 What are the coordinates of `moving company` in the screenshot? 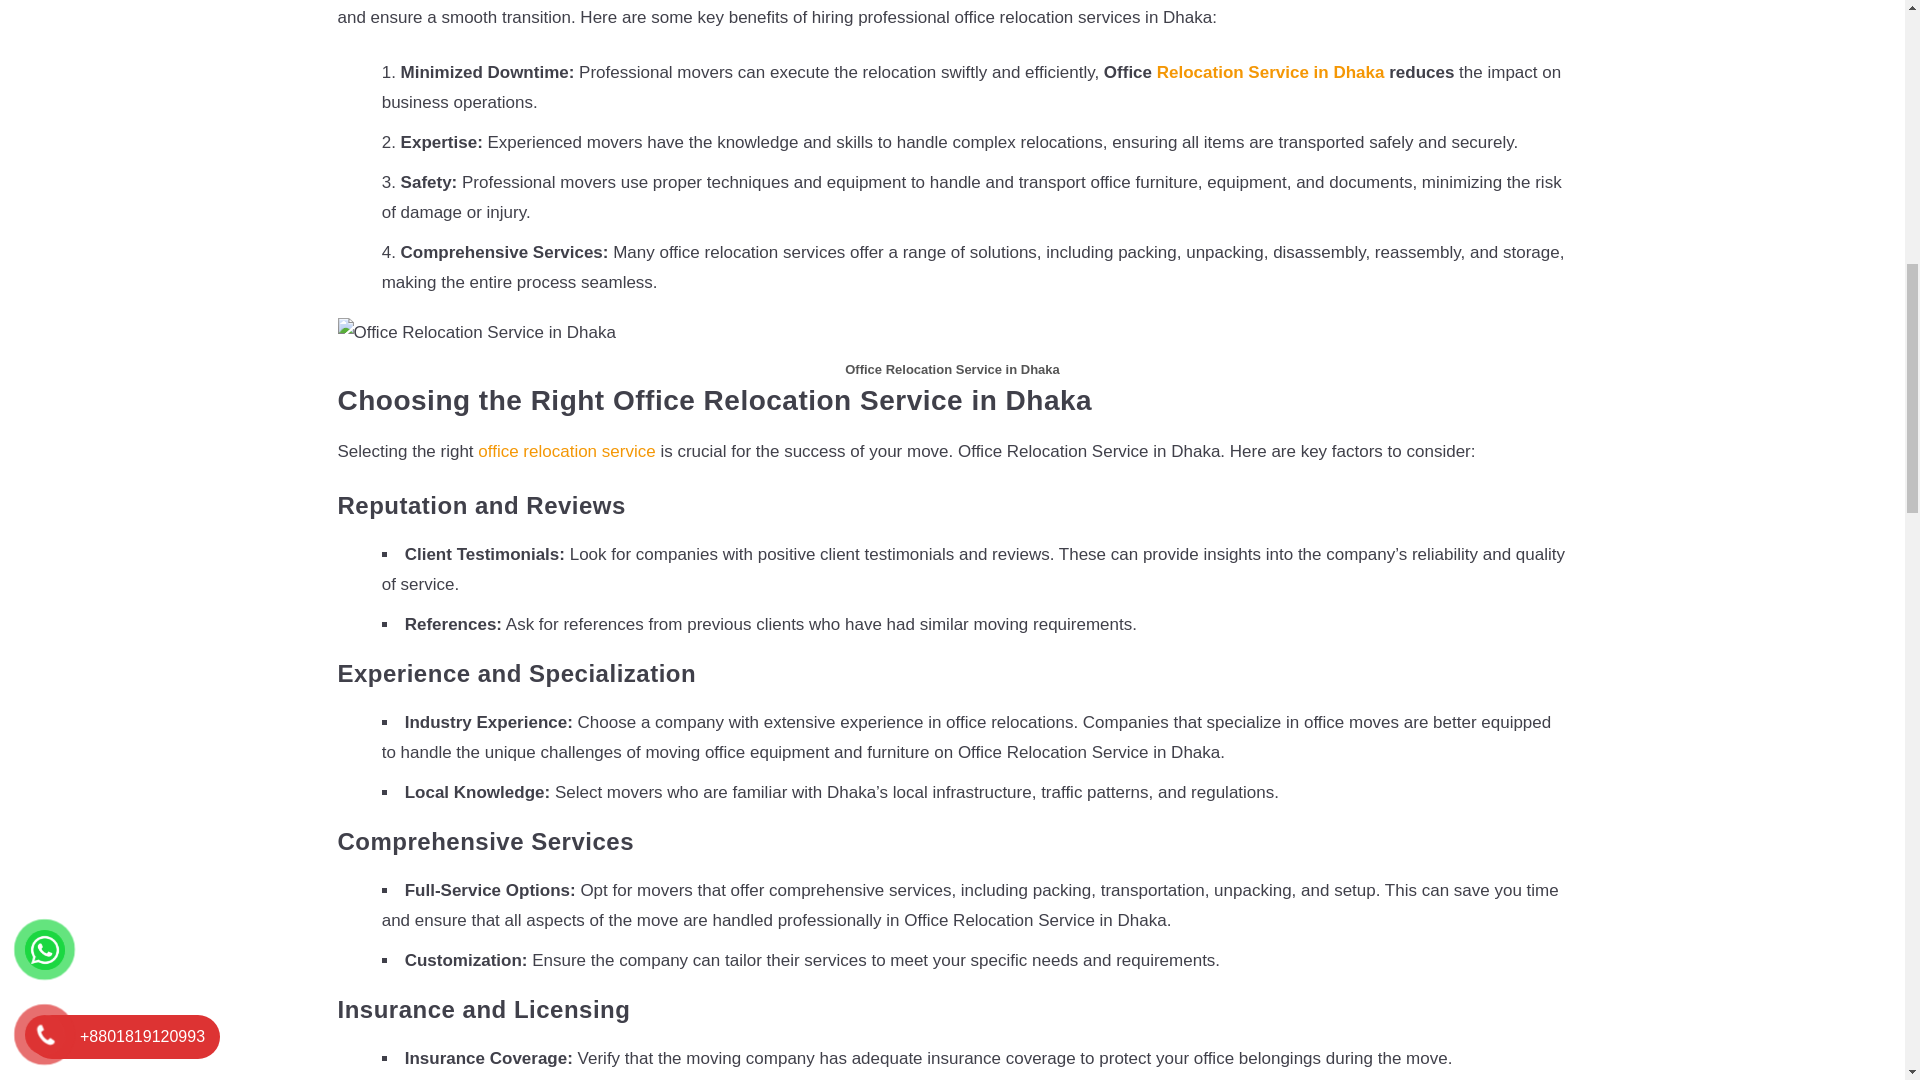 It's located at (750, 1058).